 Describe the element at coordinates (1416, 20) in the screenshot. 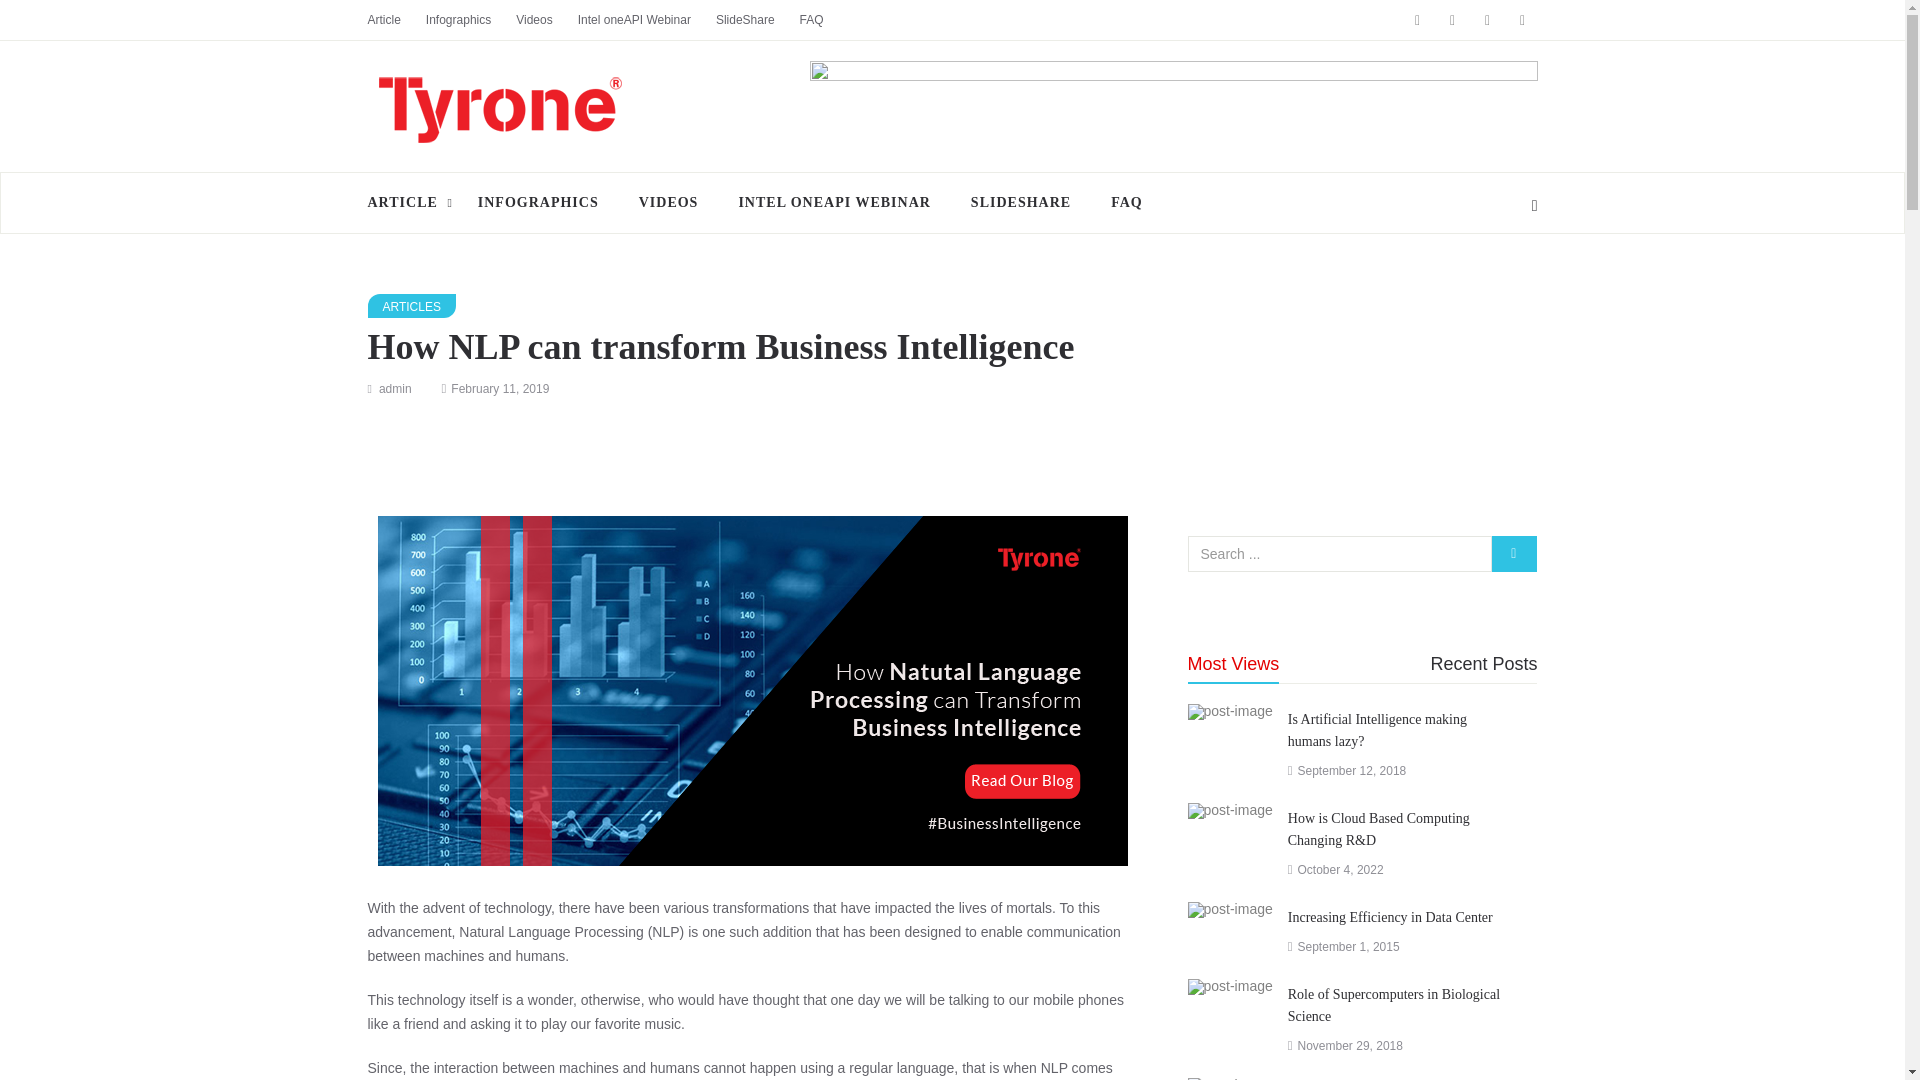

I see `ion-social-facebook` at that location.